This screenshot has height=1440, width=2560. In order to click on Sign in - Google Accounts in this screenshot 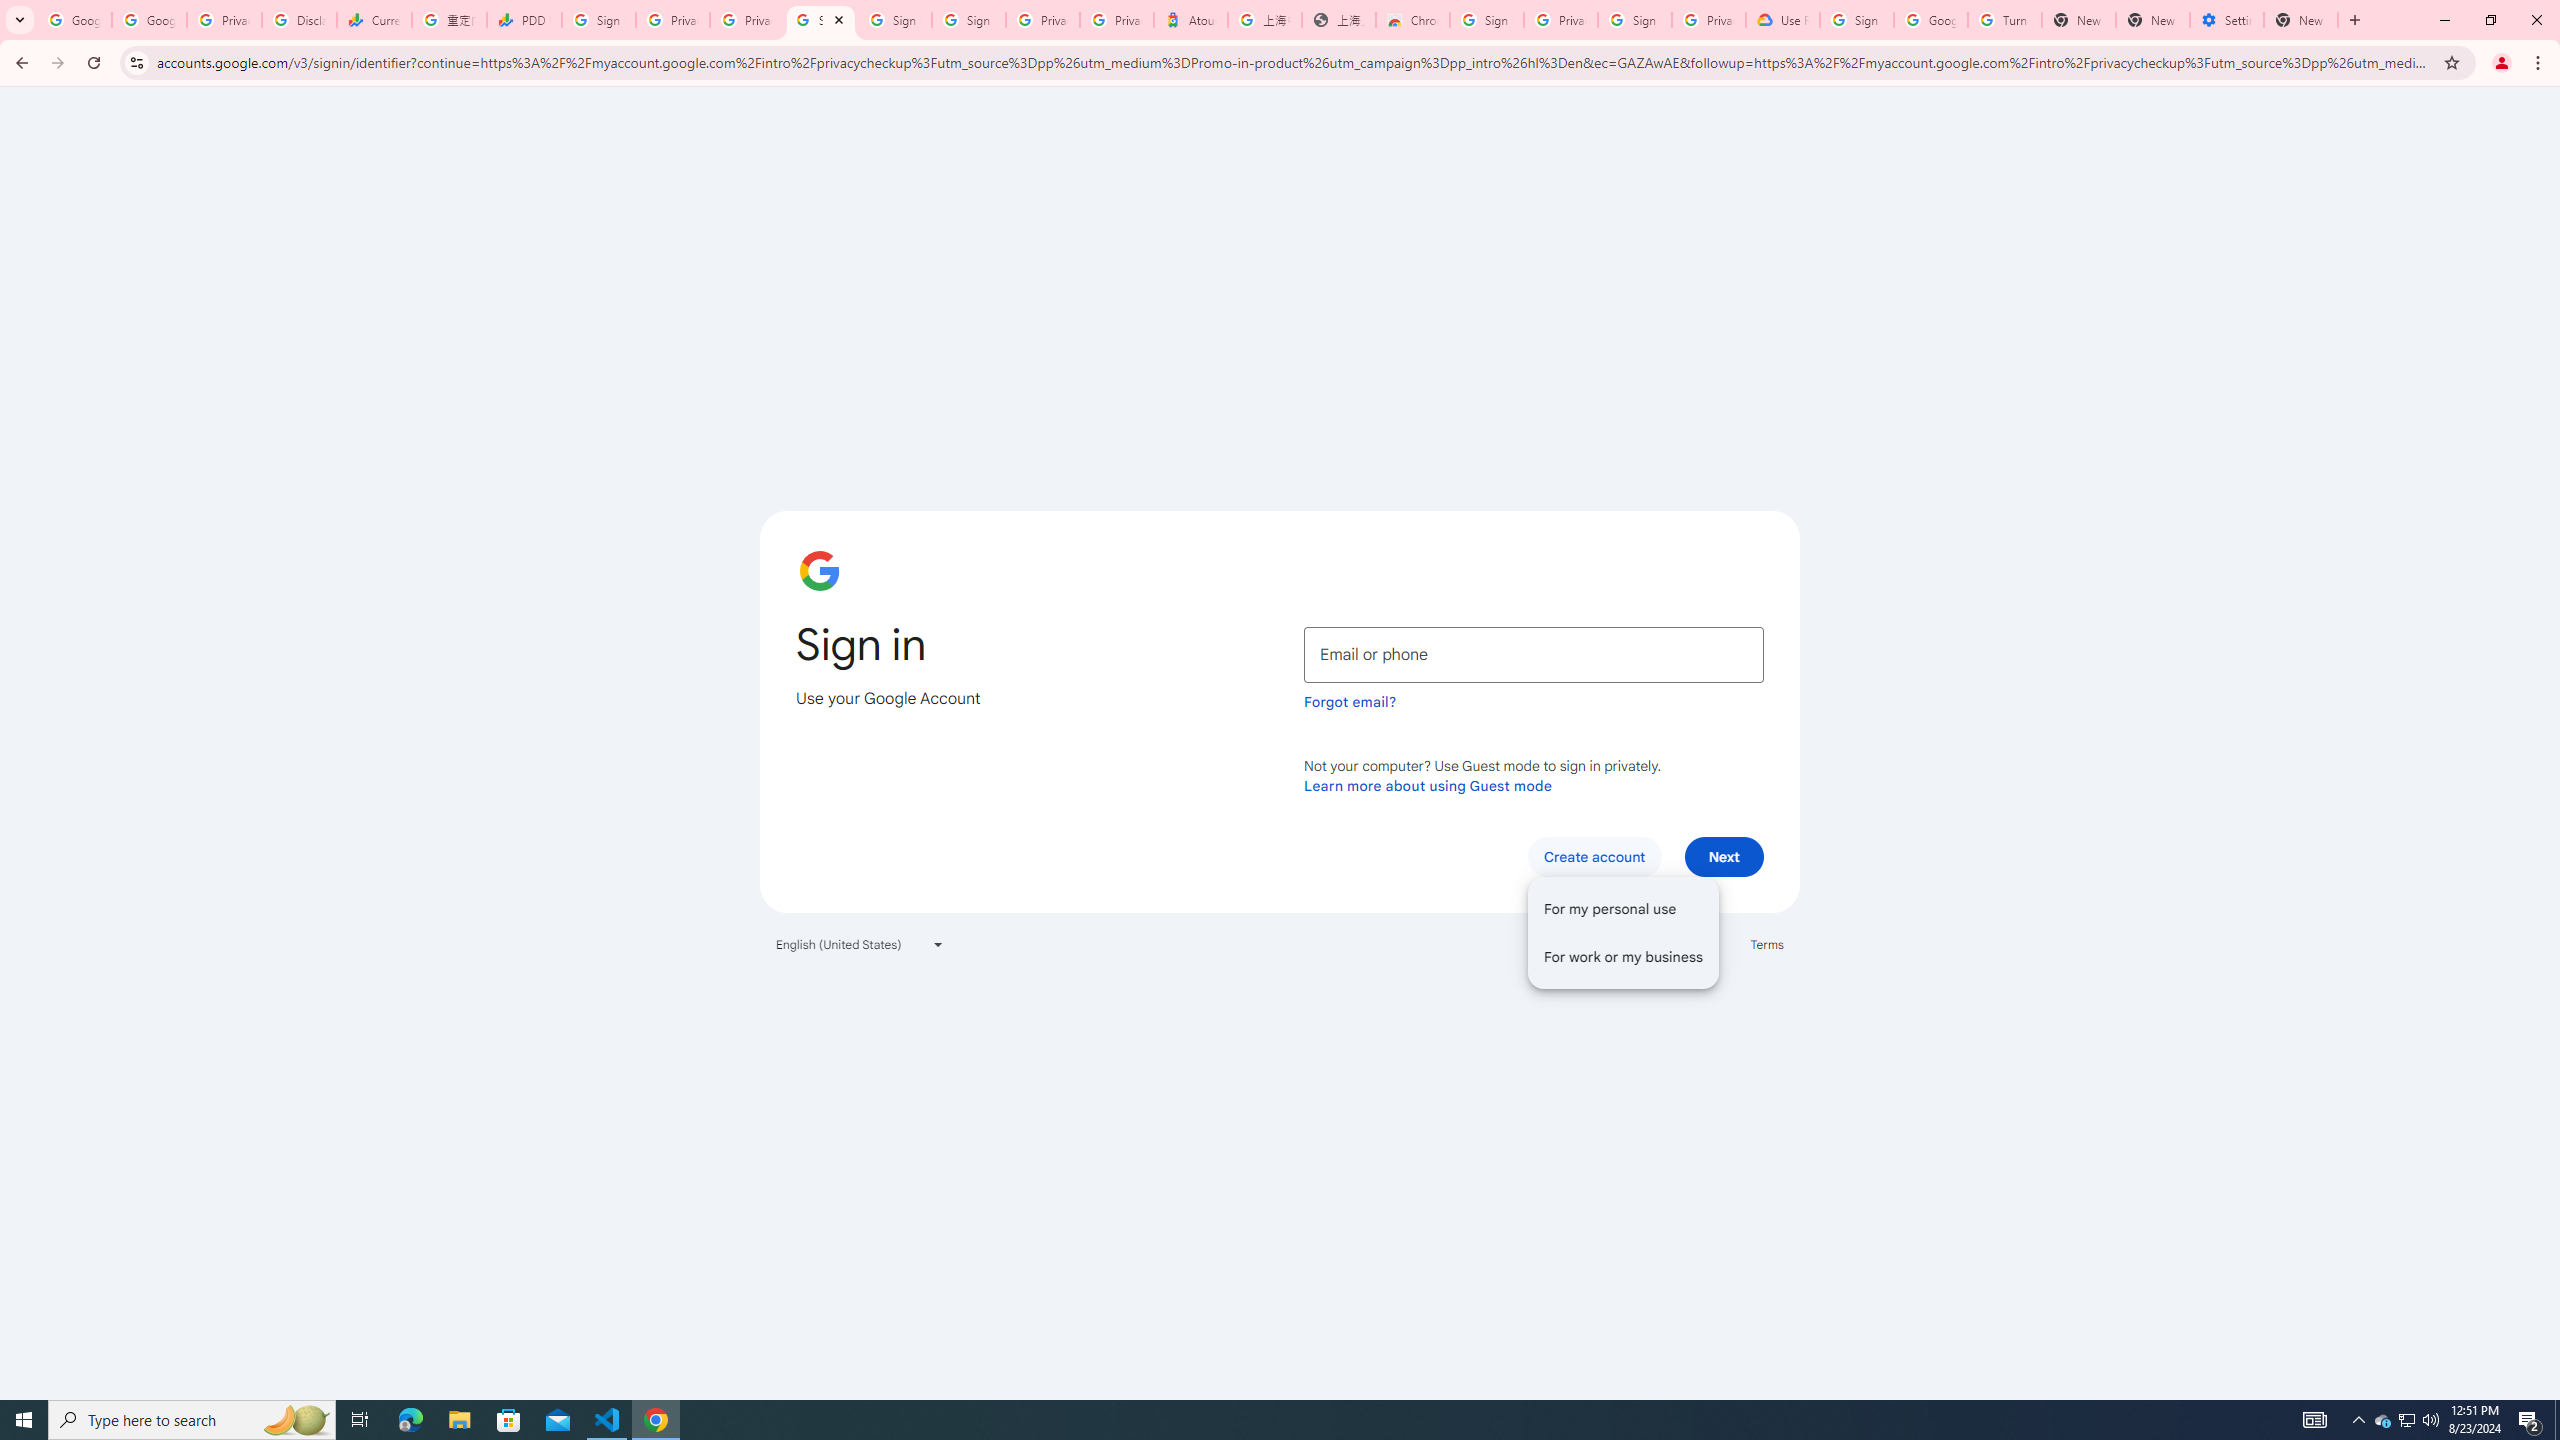, I will do `click(1635, 20)`.